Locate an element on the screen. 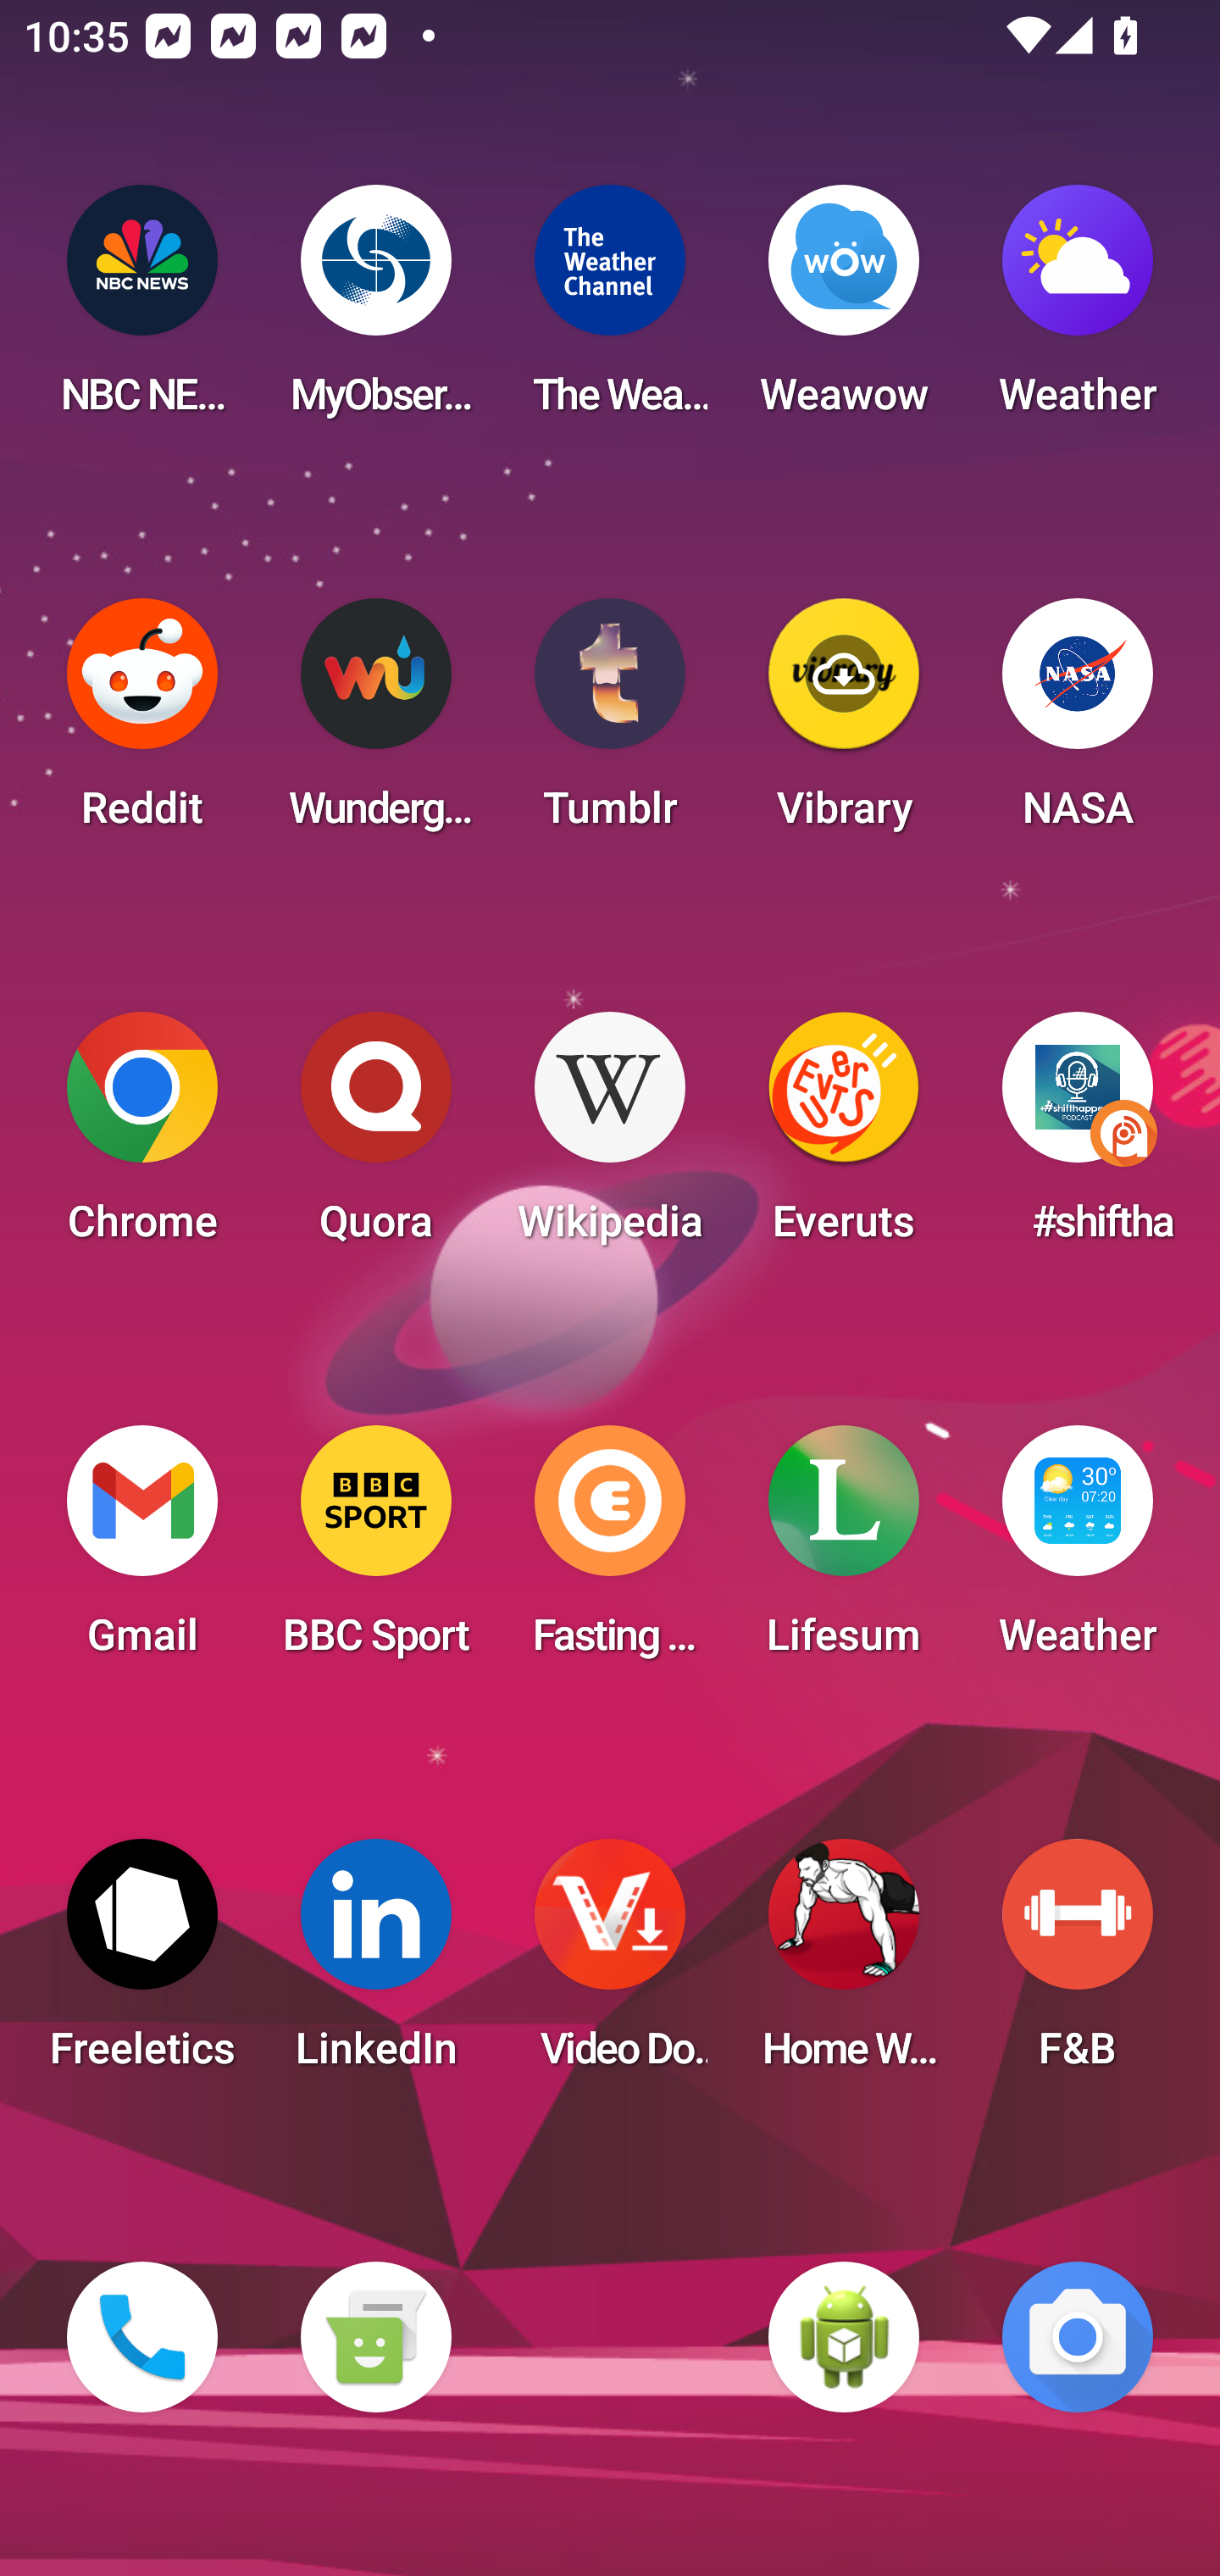 Image resolution: width=1220 pixels, height=2576 pixels. #shifthappens in the Digital Workplace Podcast is located at coordinates (1078, 1137).